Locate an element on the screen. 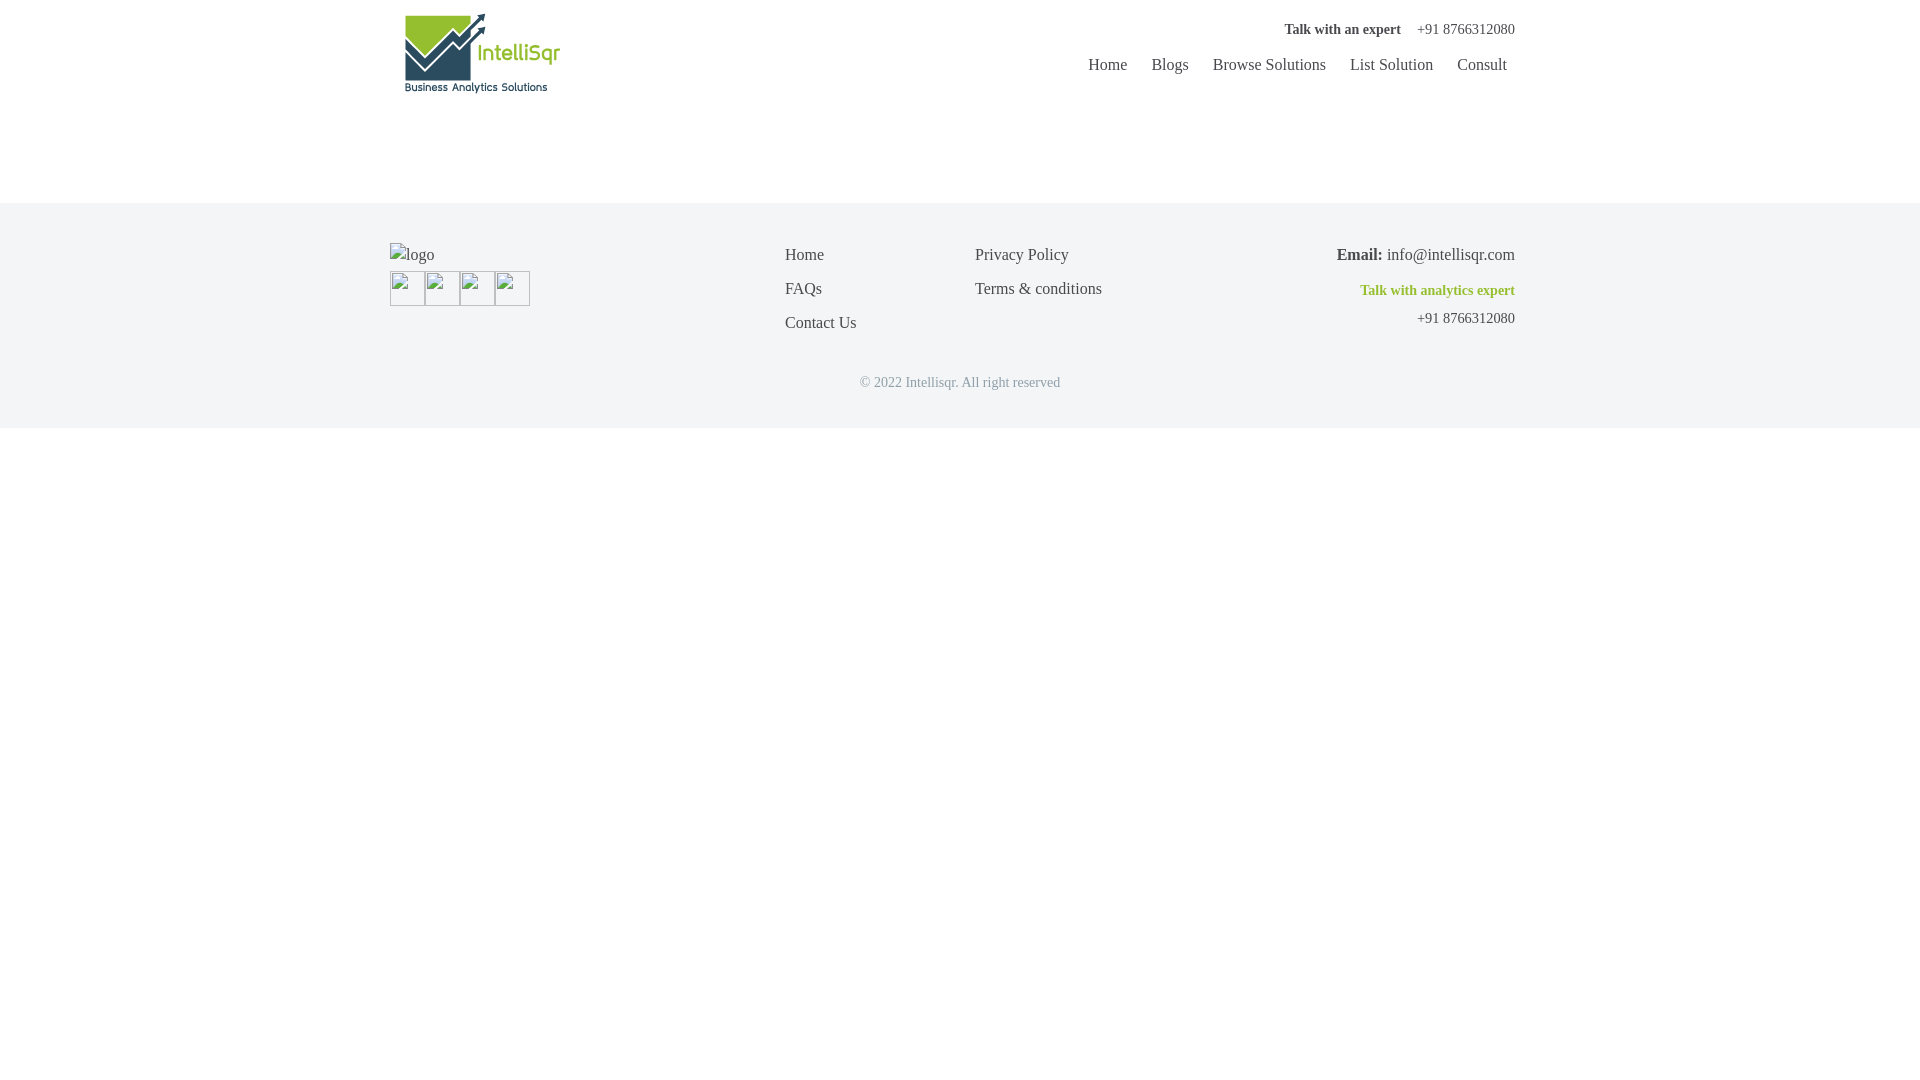 This screenshot has height=1080, width=1920. FAQs is located at coordinates (803, 288).